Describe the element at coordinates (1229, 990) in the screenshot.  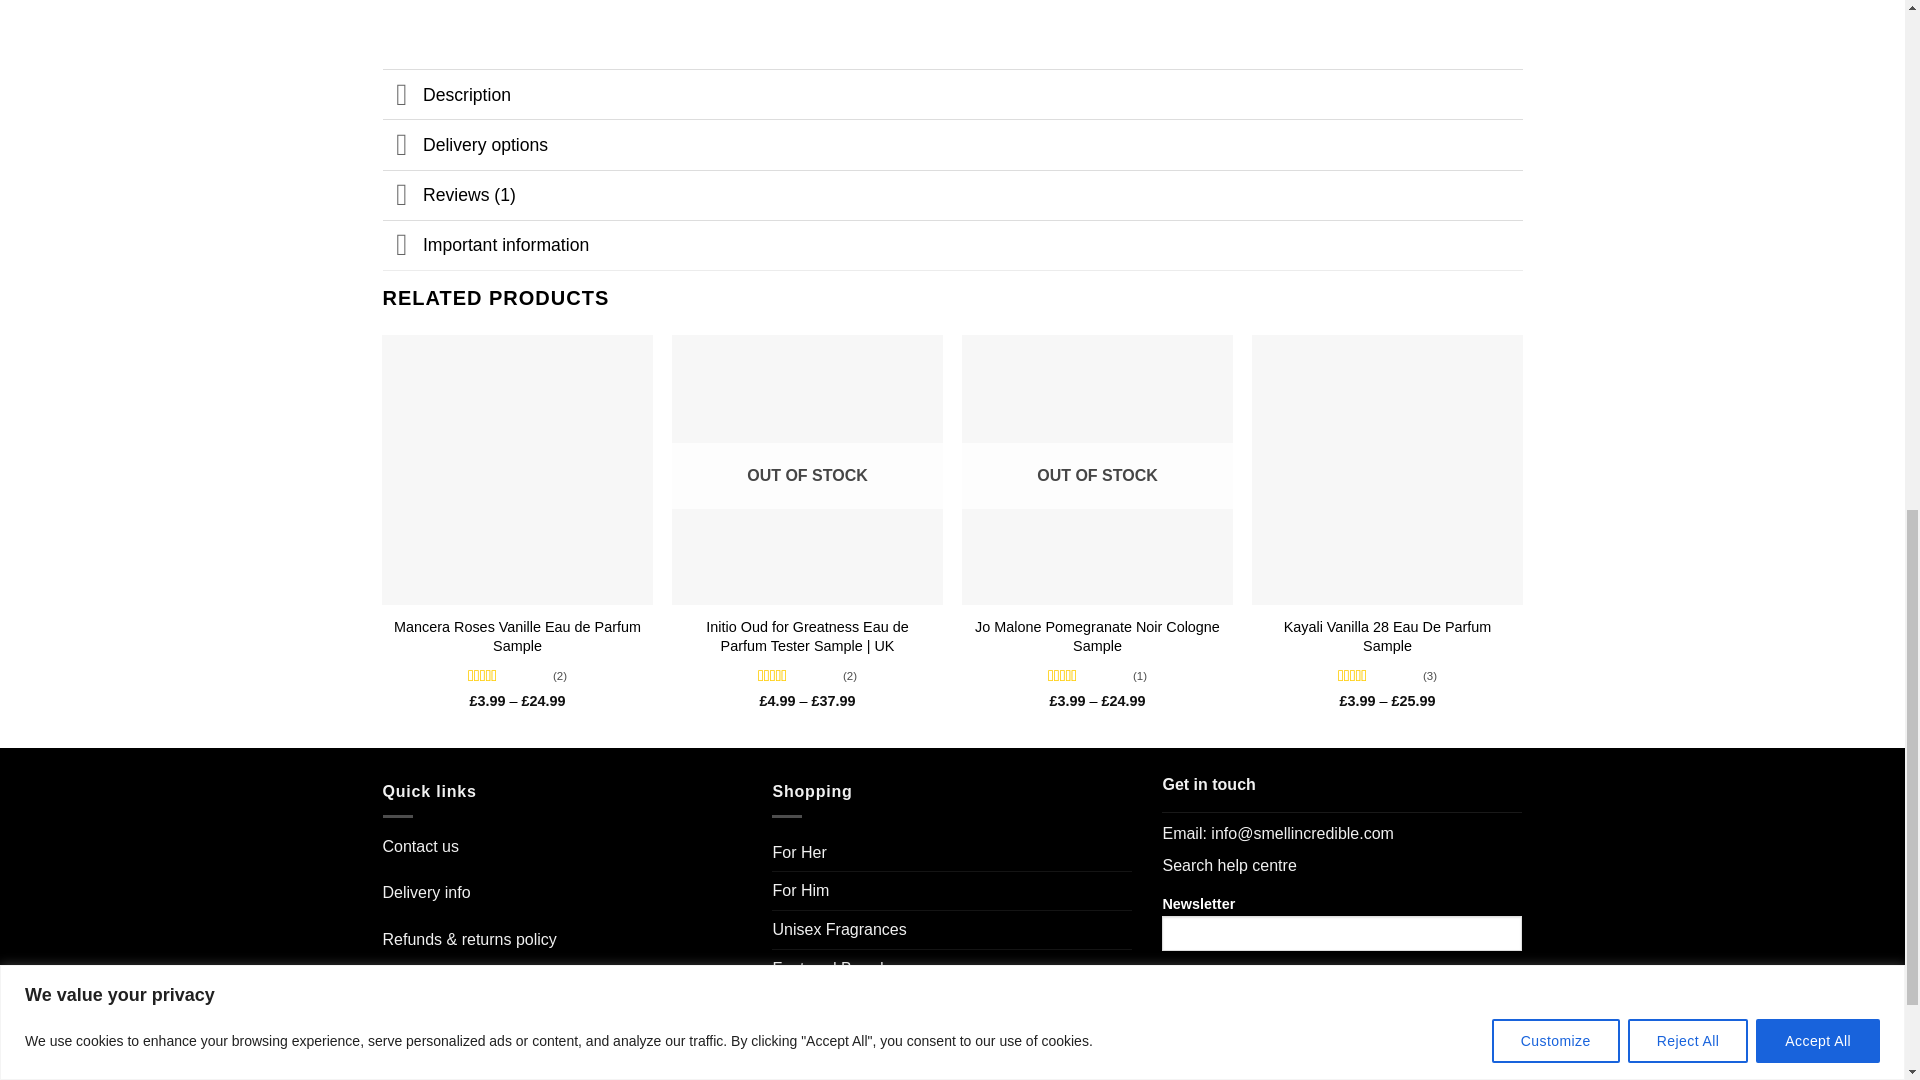
I see `Subscribe` at that location.